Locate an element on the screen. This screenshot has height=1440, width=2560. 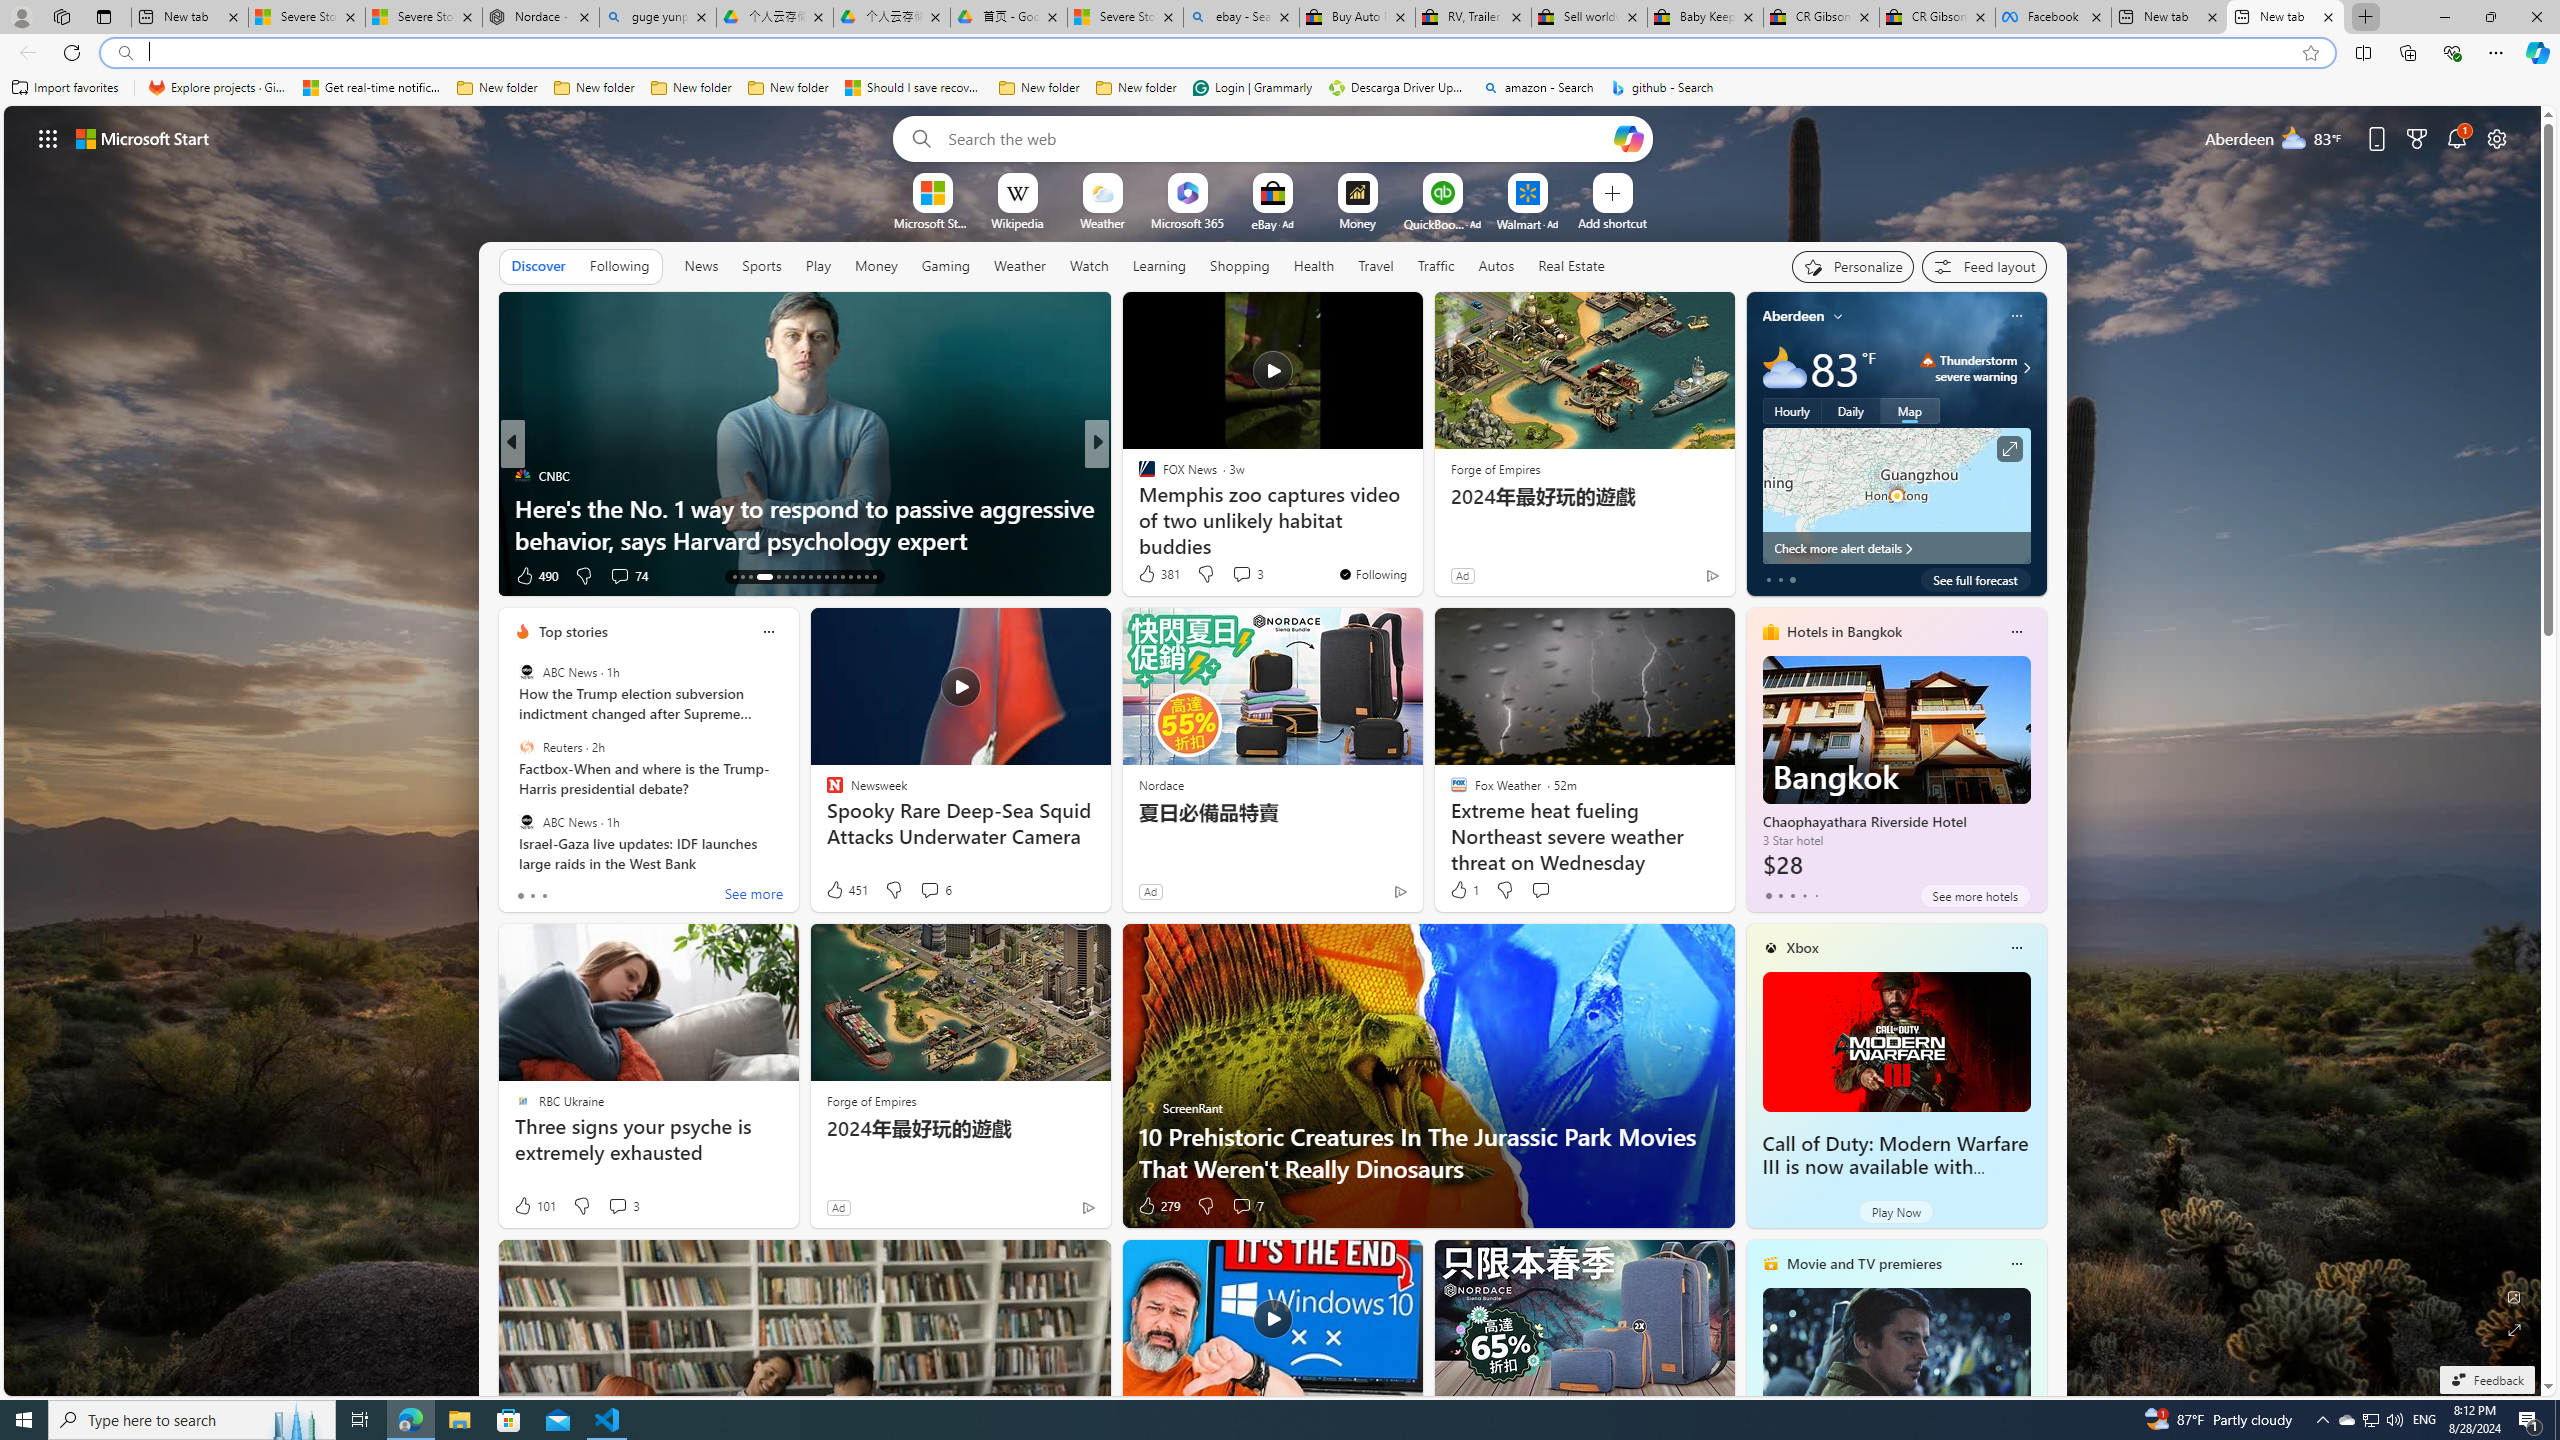
16 Like is located at coordinates (1148, 576).